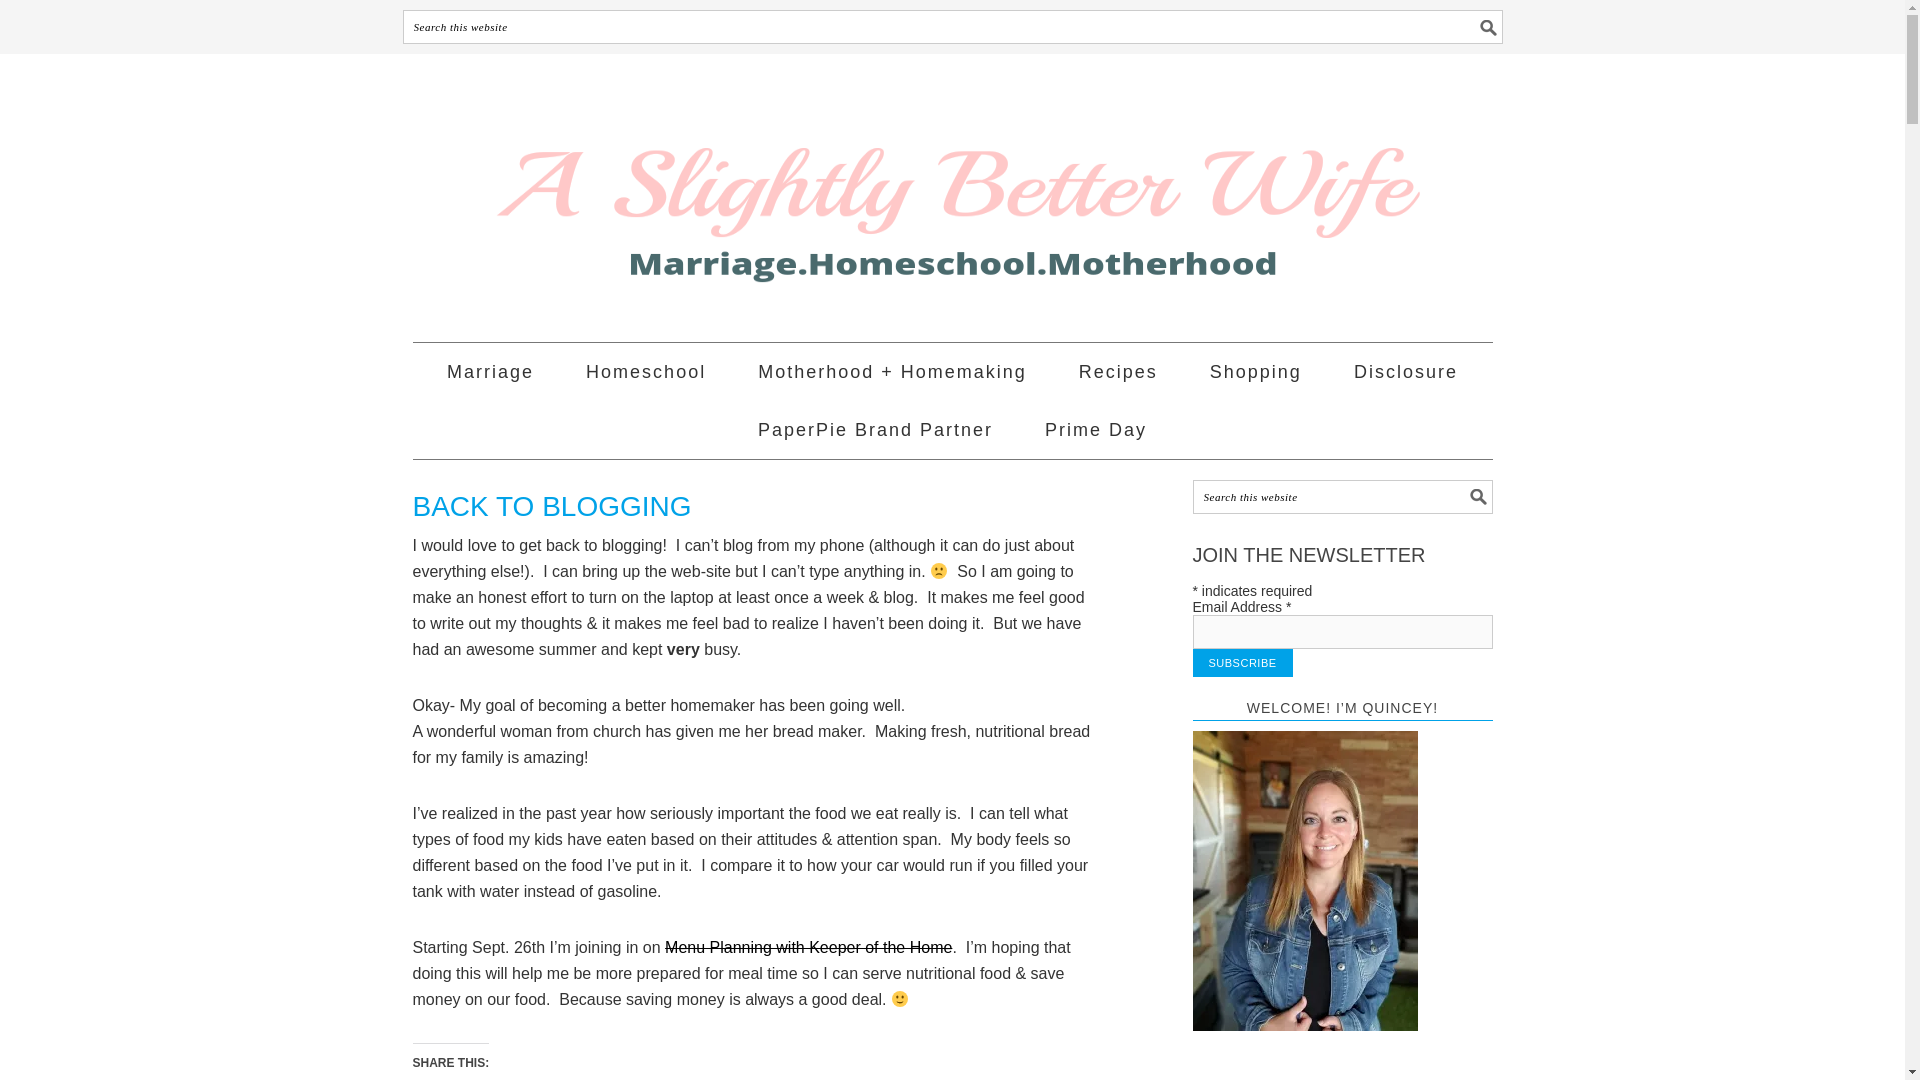 The height and width of the screenshot is (1080, 1920). What do you see at coordinates (646, 372) in the screenshot?
I see `Homeschool` at bounding box center [646, 372].